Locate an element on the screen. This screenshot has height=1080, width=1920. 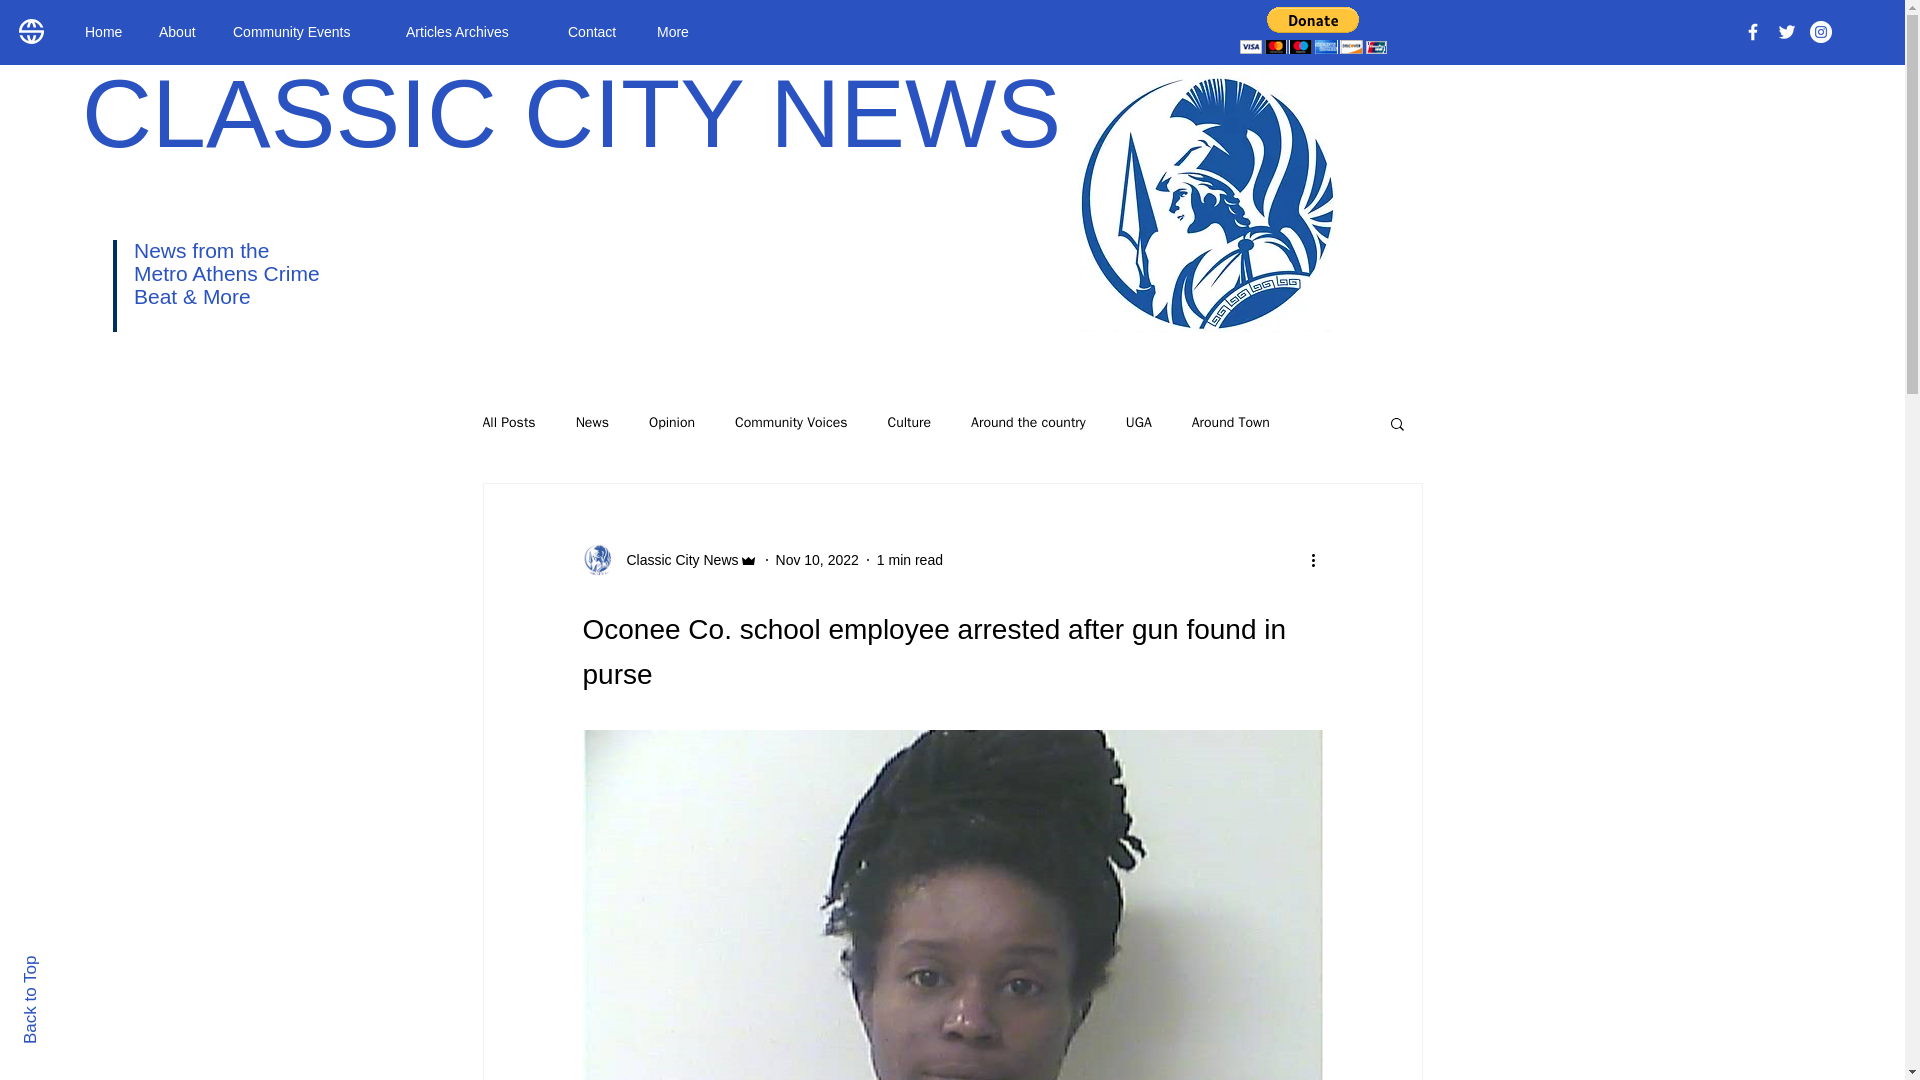
All Posts is located at coordinates (508, 422).